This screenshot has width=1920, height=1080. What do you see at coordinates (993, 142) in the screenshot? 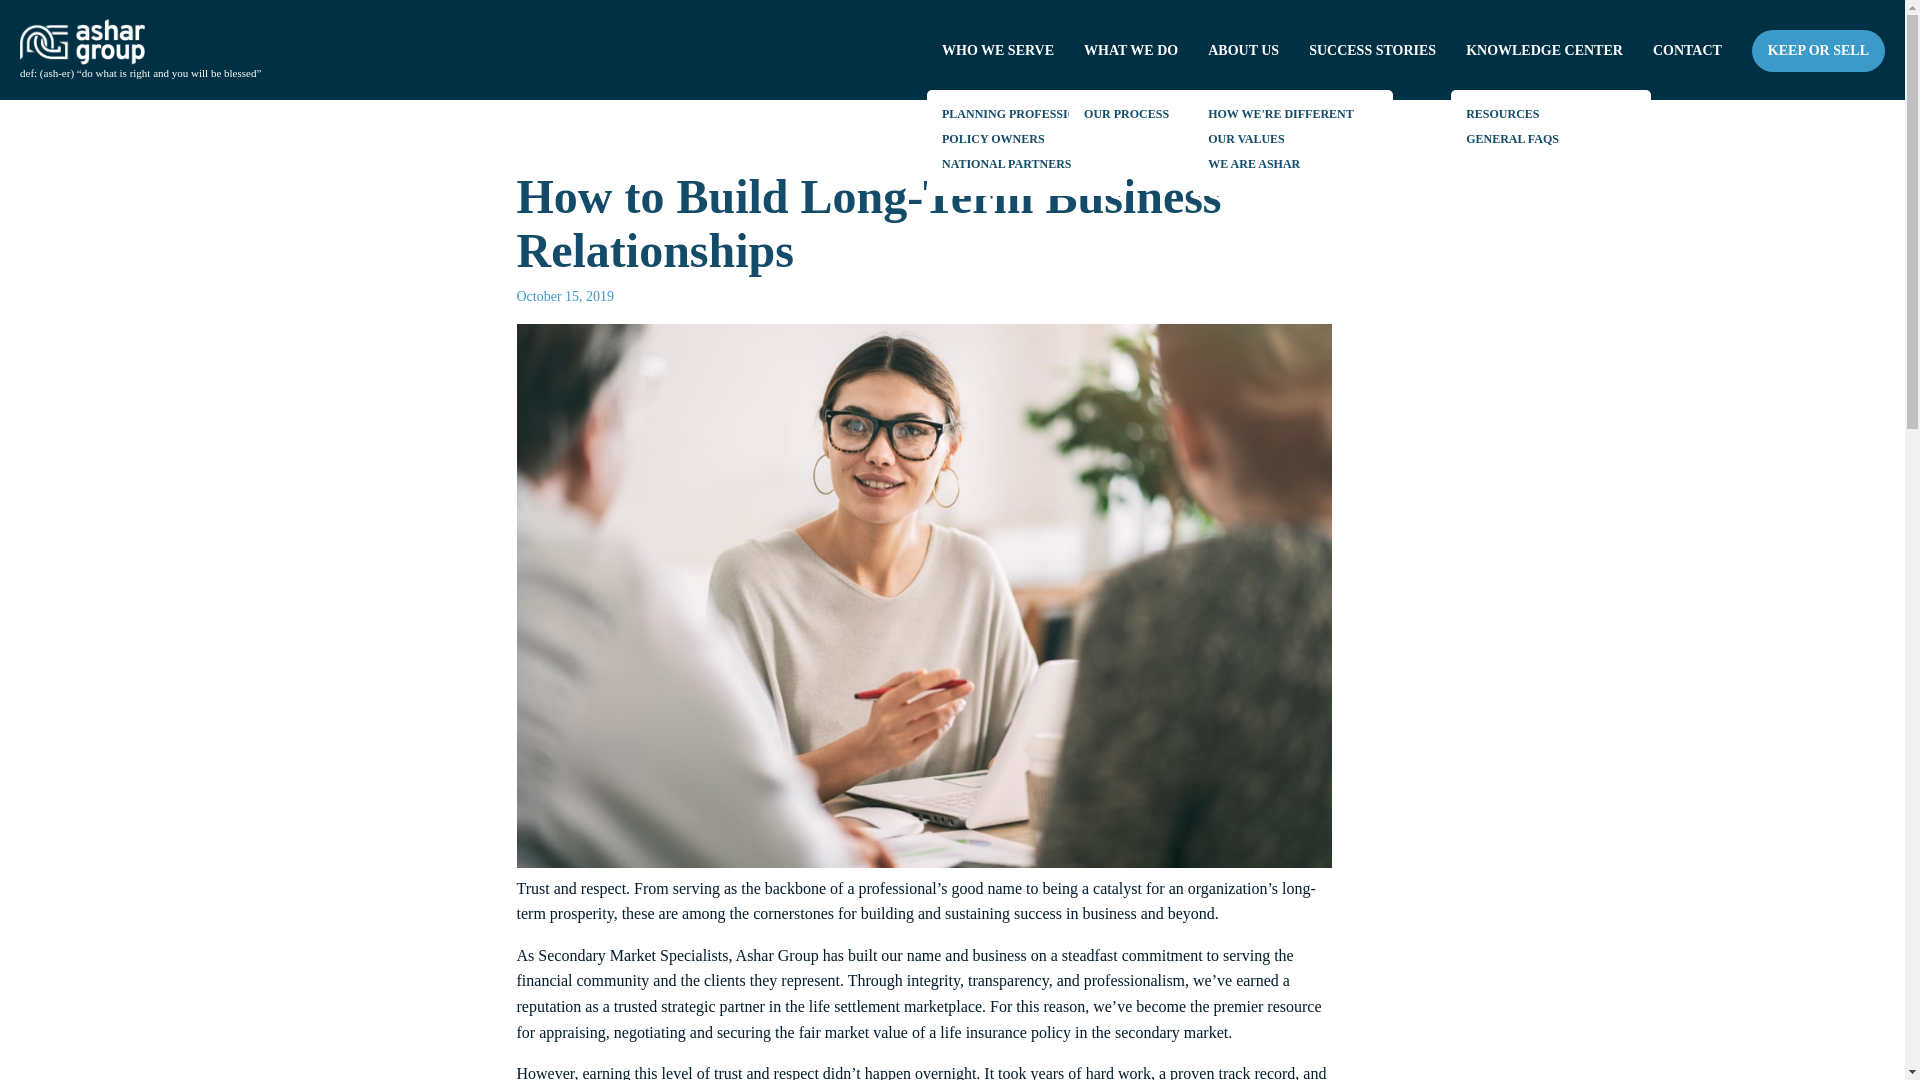
I see `POLICY OWNERS` at bounding box center [993, 142].